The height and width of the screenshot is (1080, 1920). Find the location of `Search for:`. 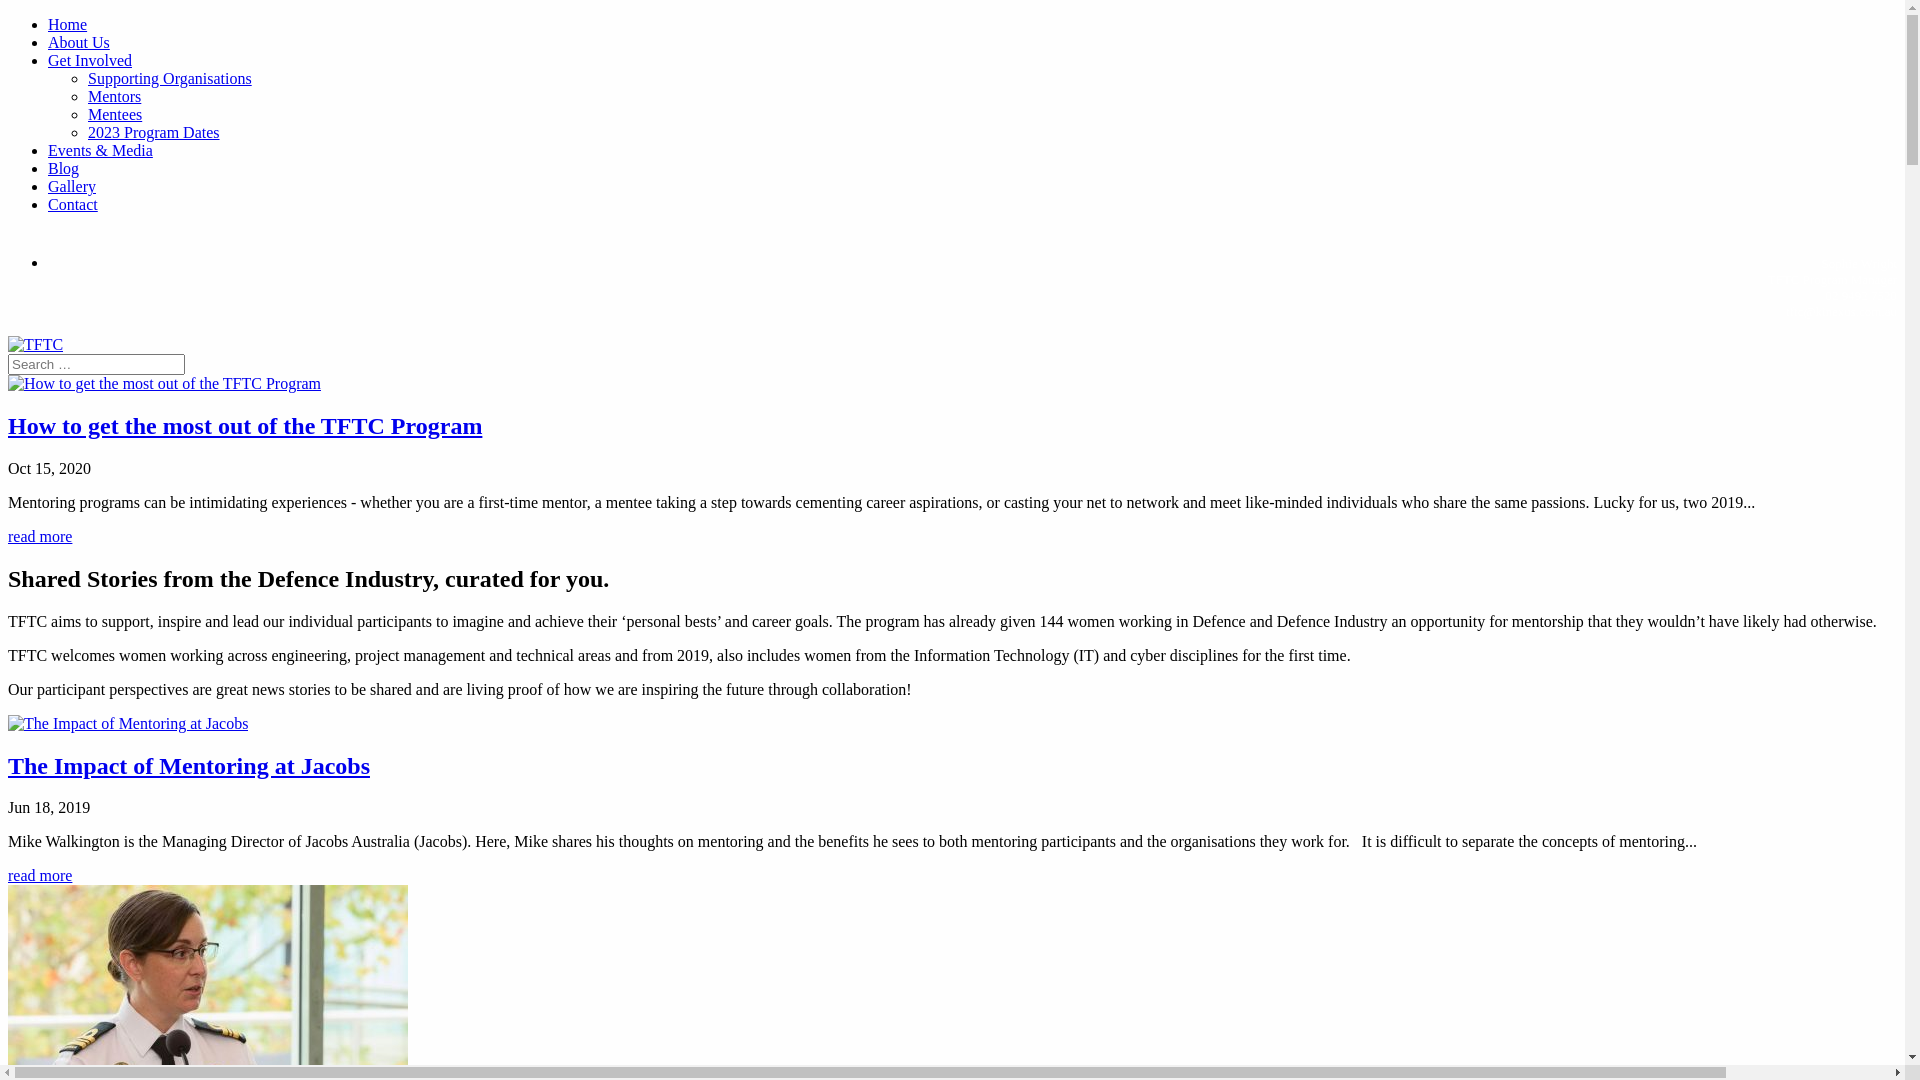

Search for: is located at coordinates (96, 364).